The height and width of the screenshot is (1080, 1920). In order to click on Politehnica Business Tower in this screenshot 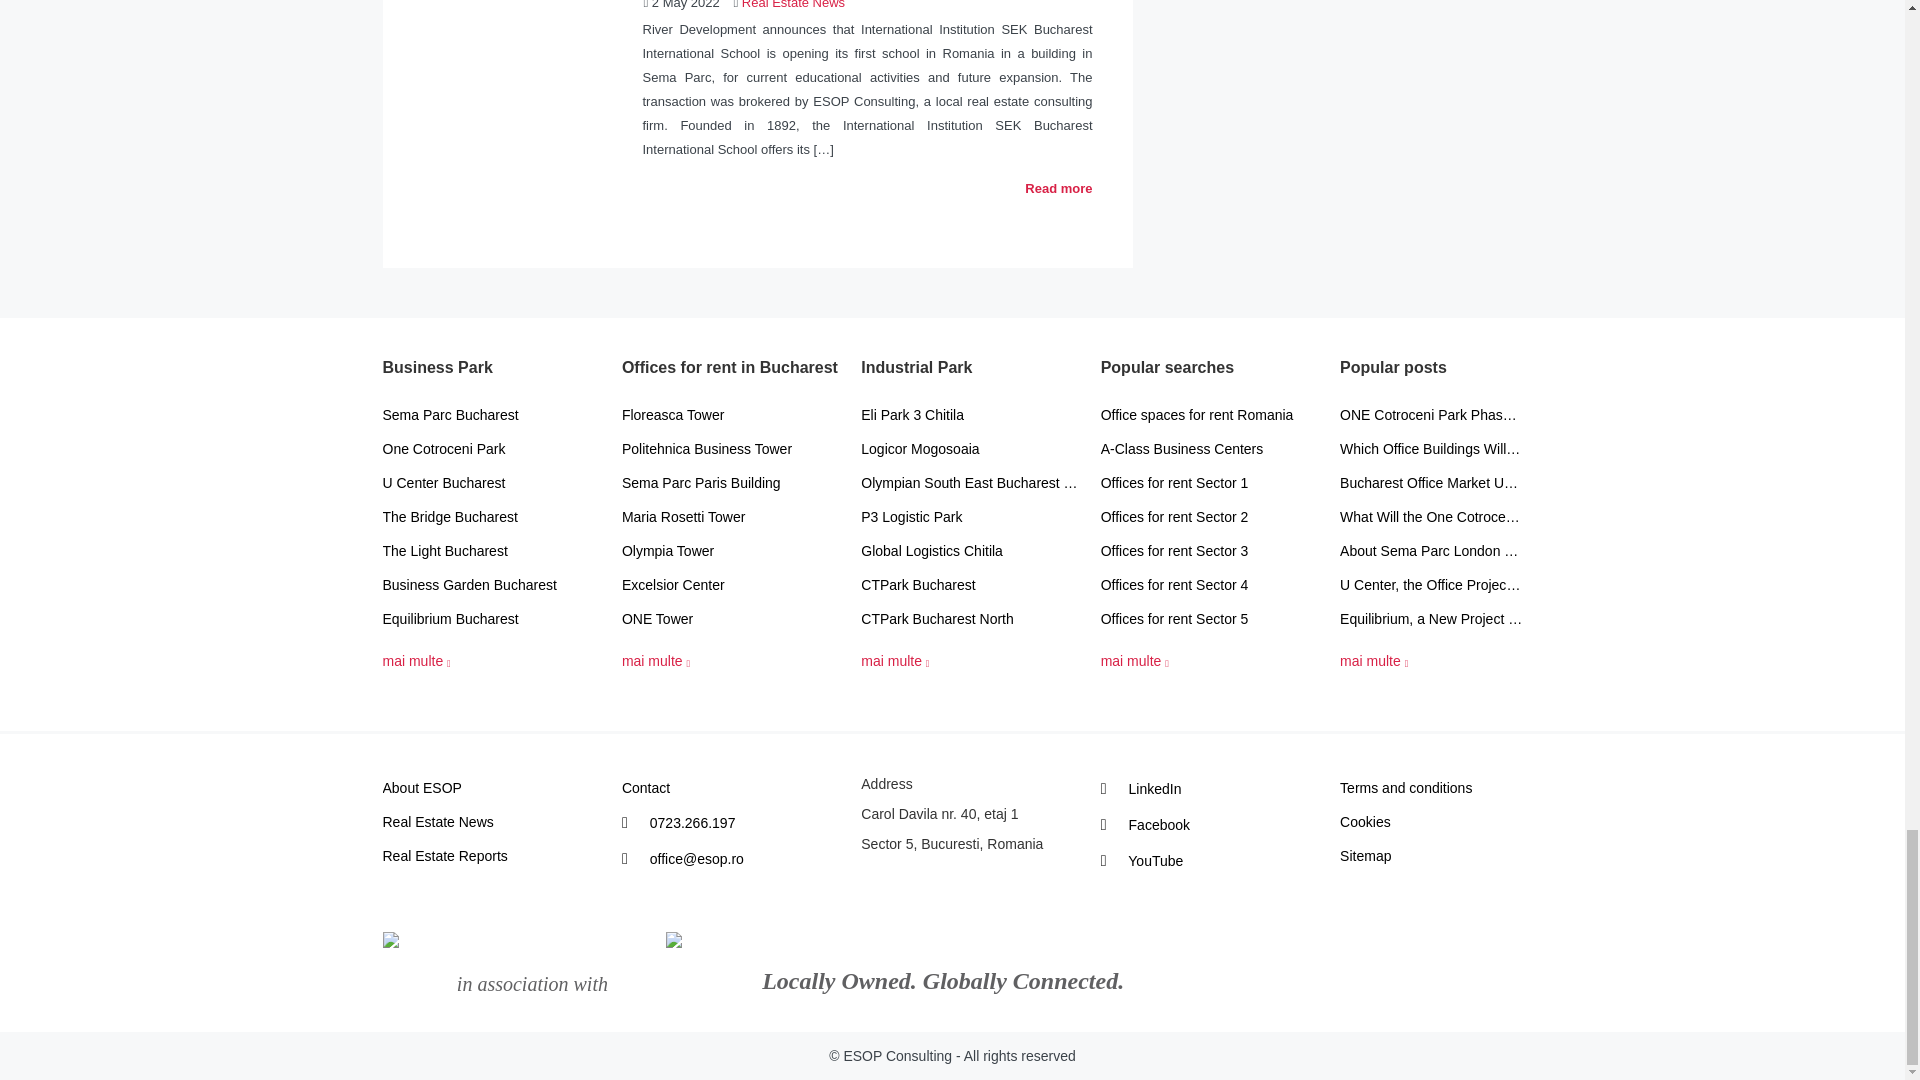, I will do `click(731, 448)`.